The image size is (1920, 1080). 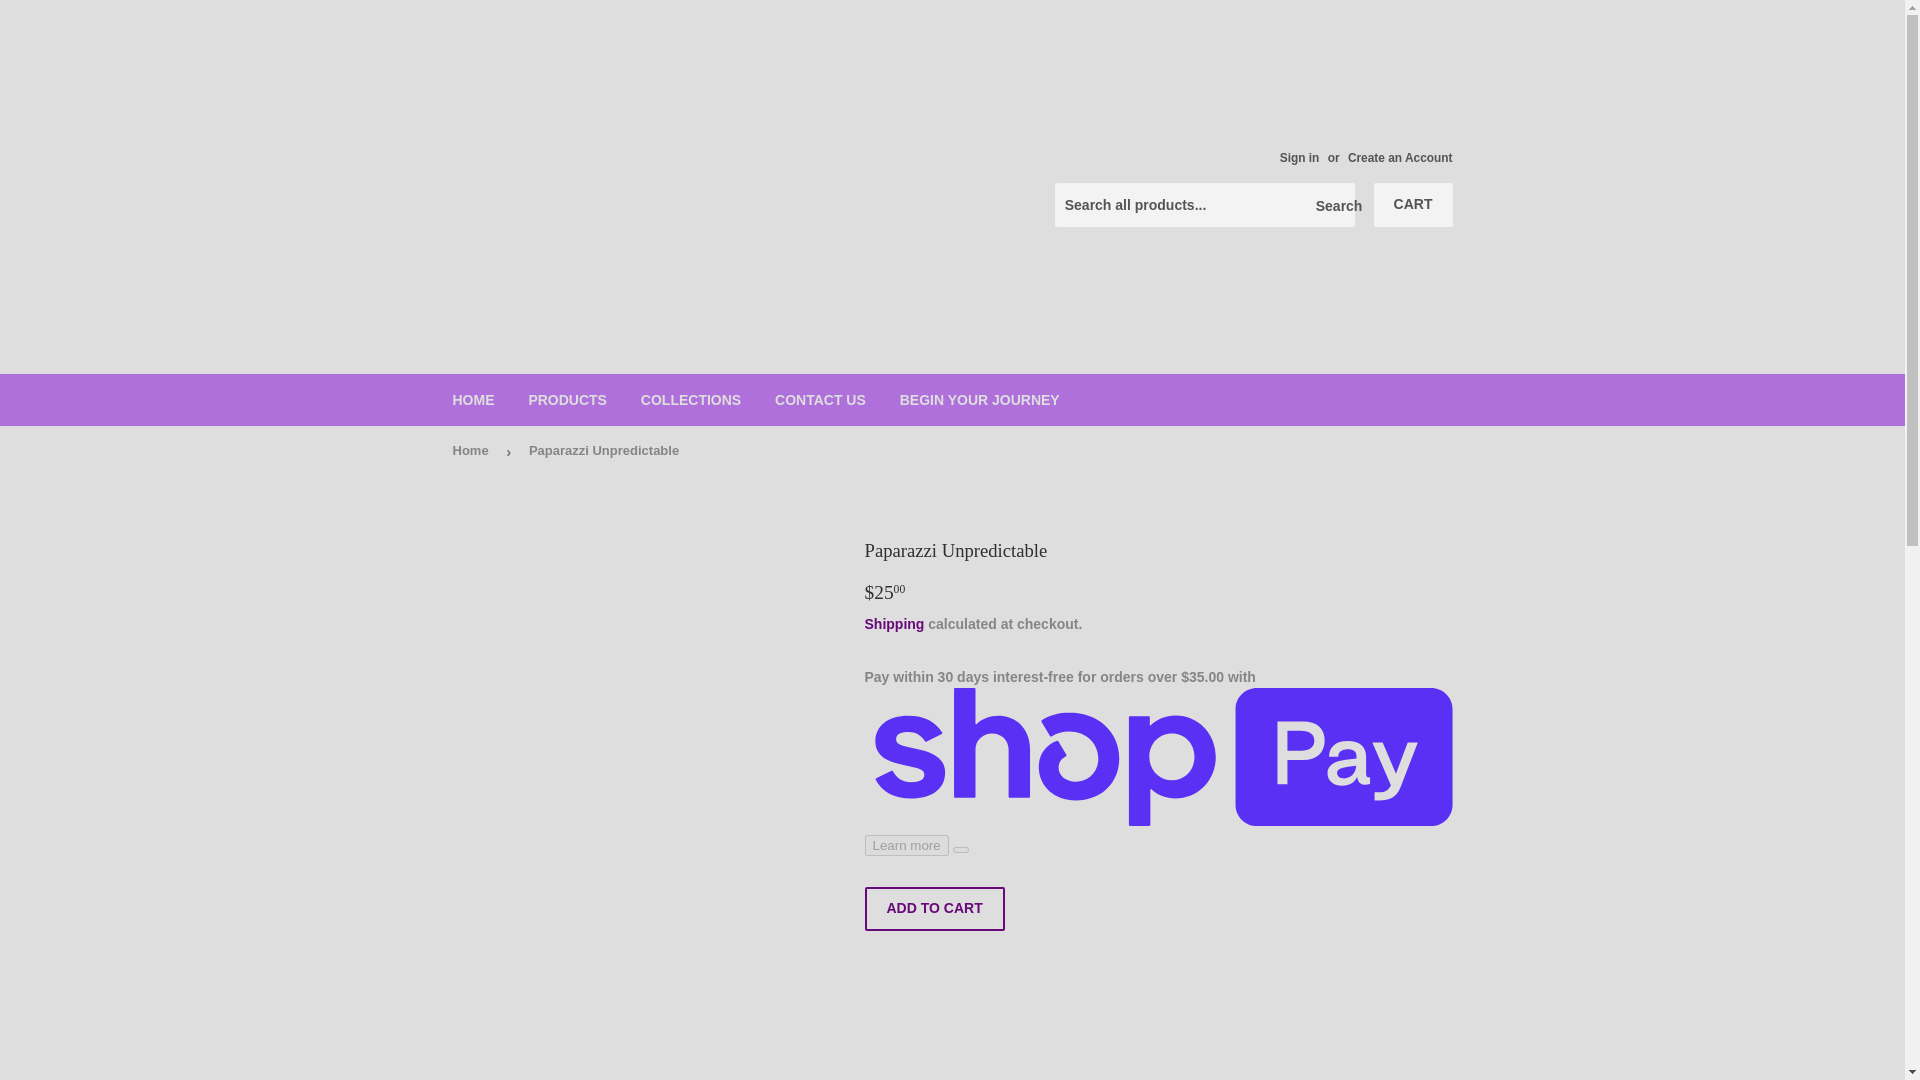 I want to click on ADD TO CART, so click(x=934, y=908).